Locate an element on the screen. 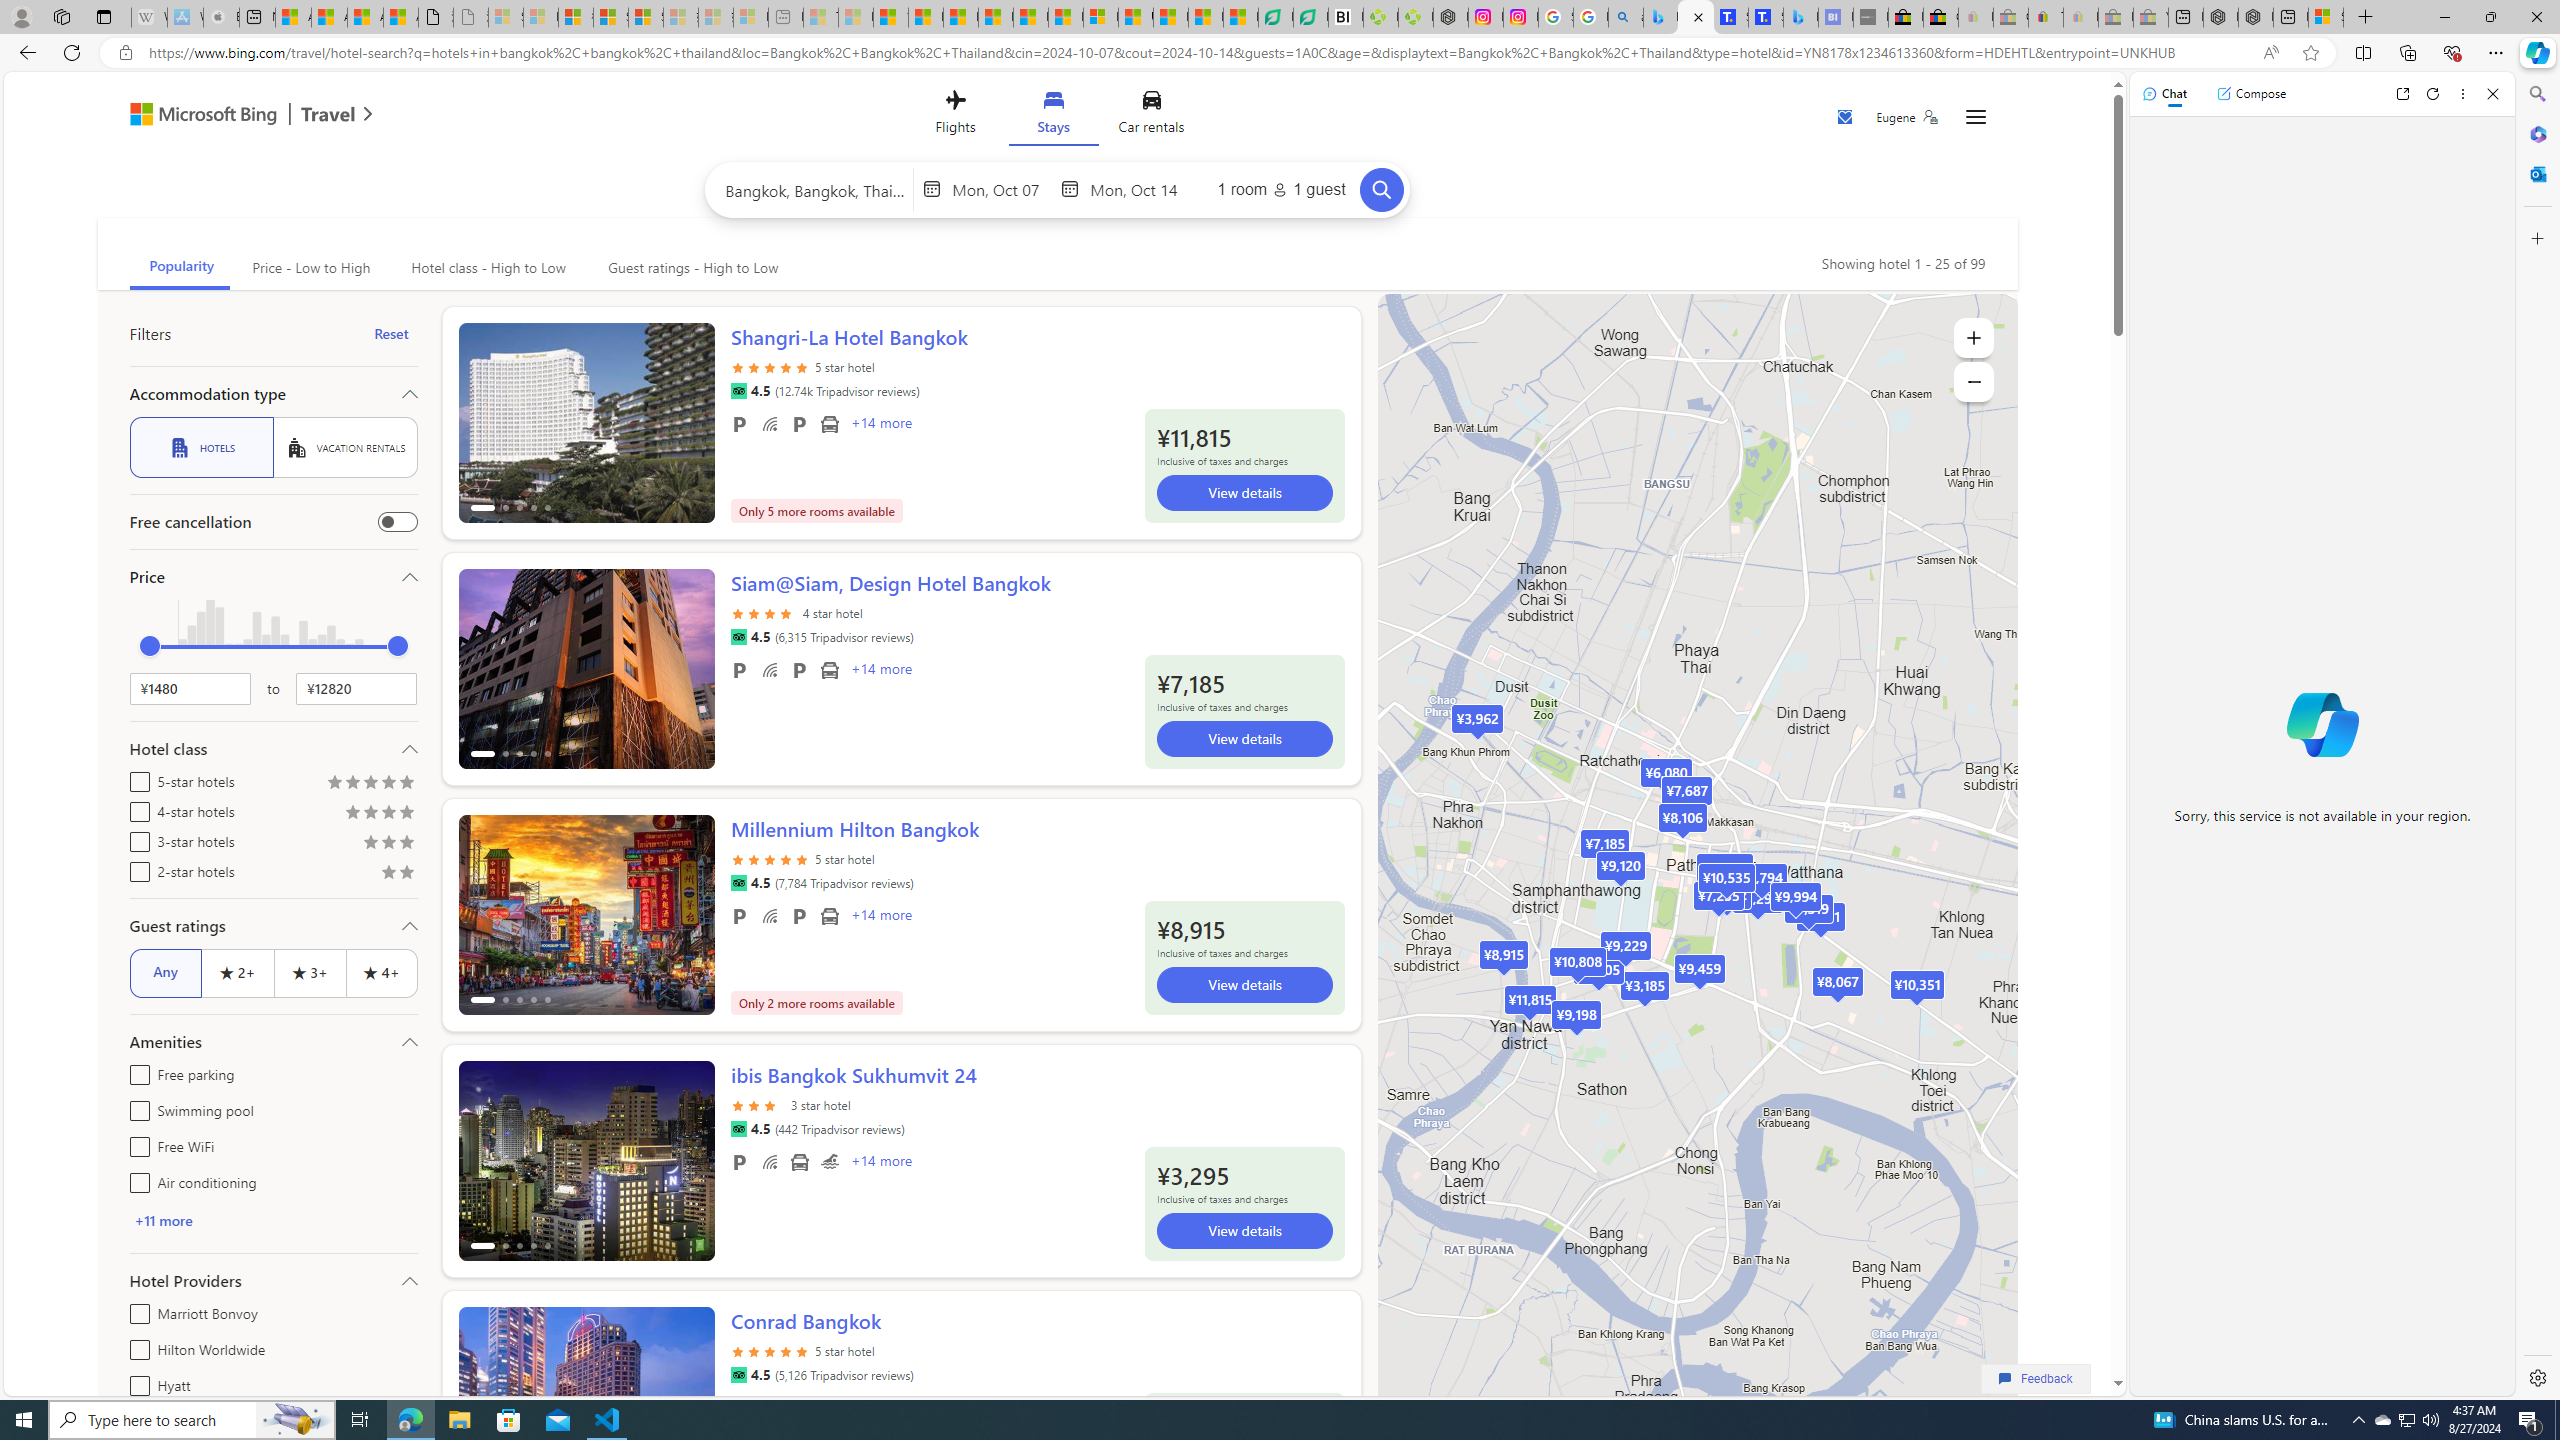 The height and width of the screenshot is (1440, 2560). Press Room - eBay Inc. - Sleeping is located at coordinates (2115, 17).